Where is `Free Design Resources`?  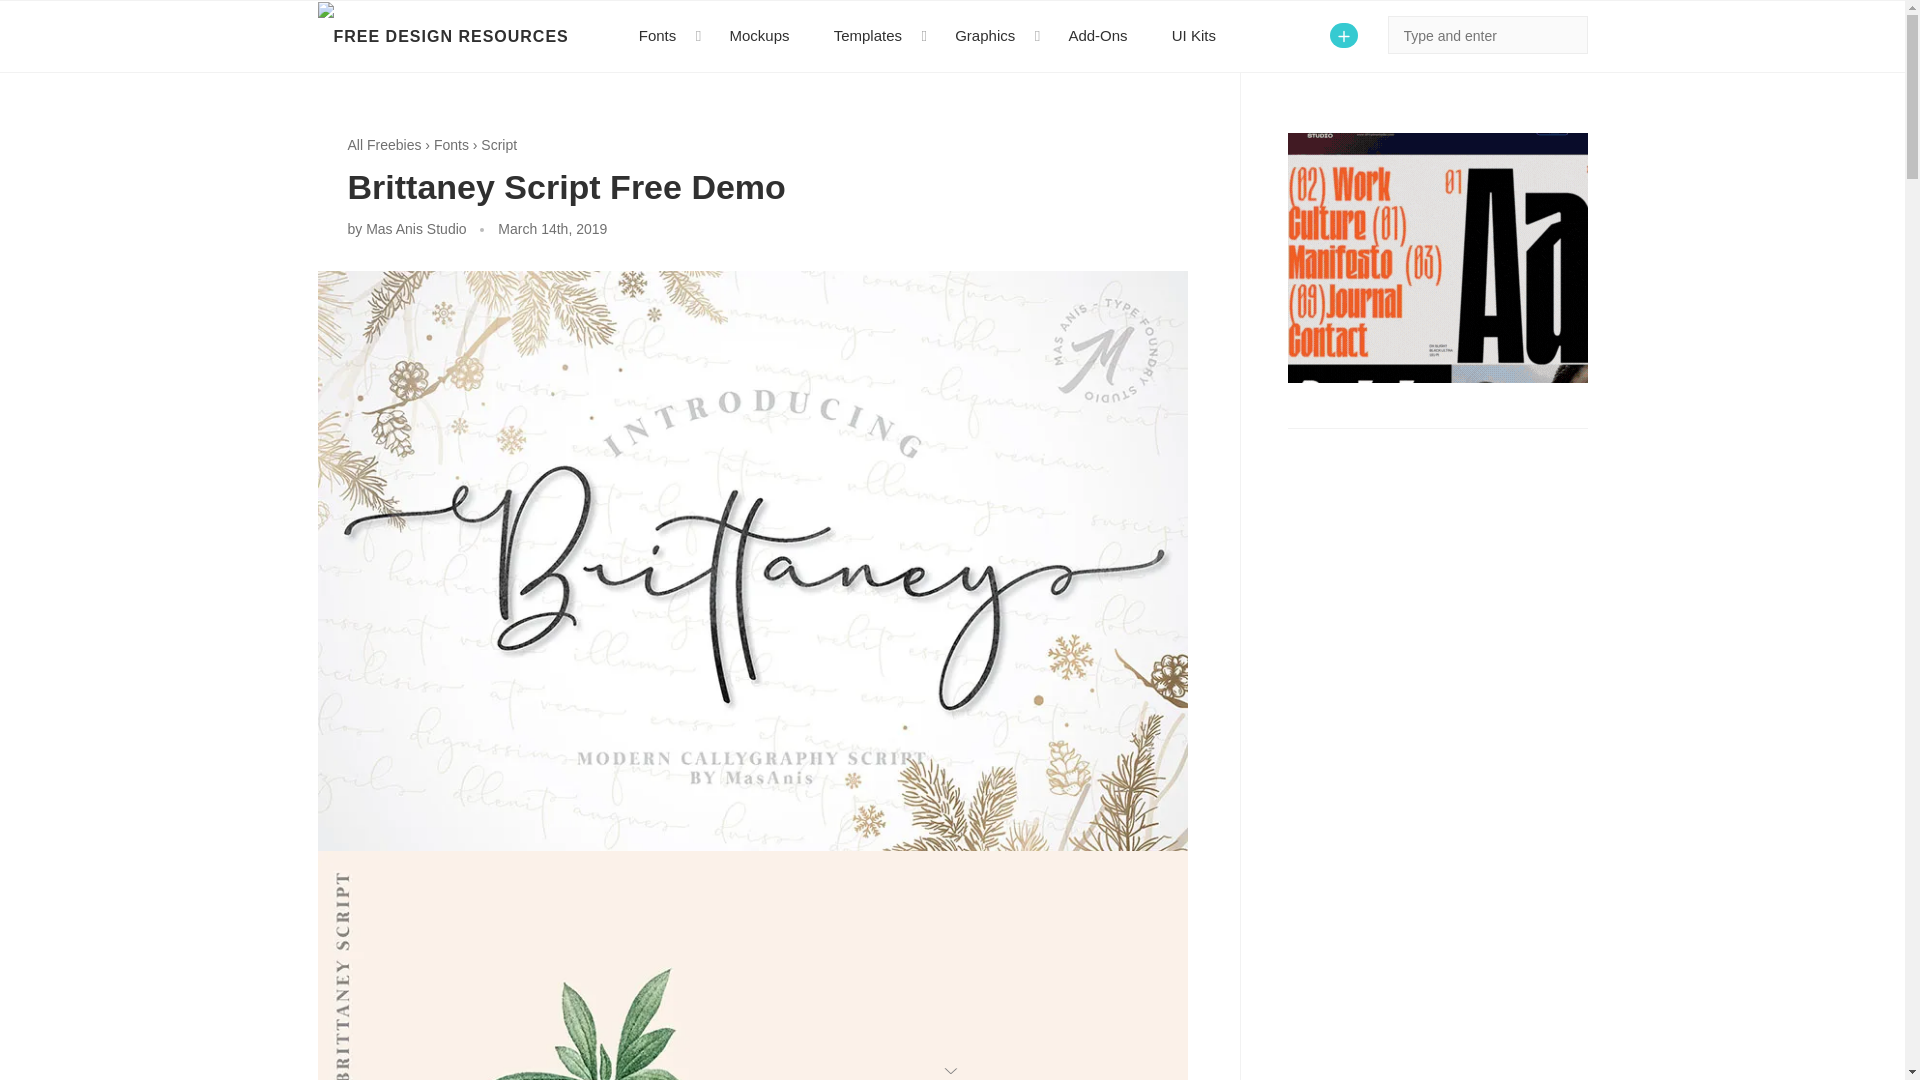
Free Design Resources is located at coordinates (443, 37).